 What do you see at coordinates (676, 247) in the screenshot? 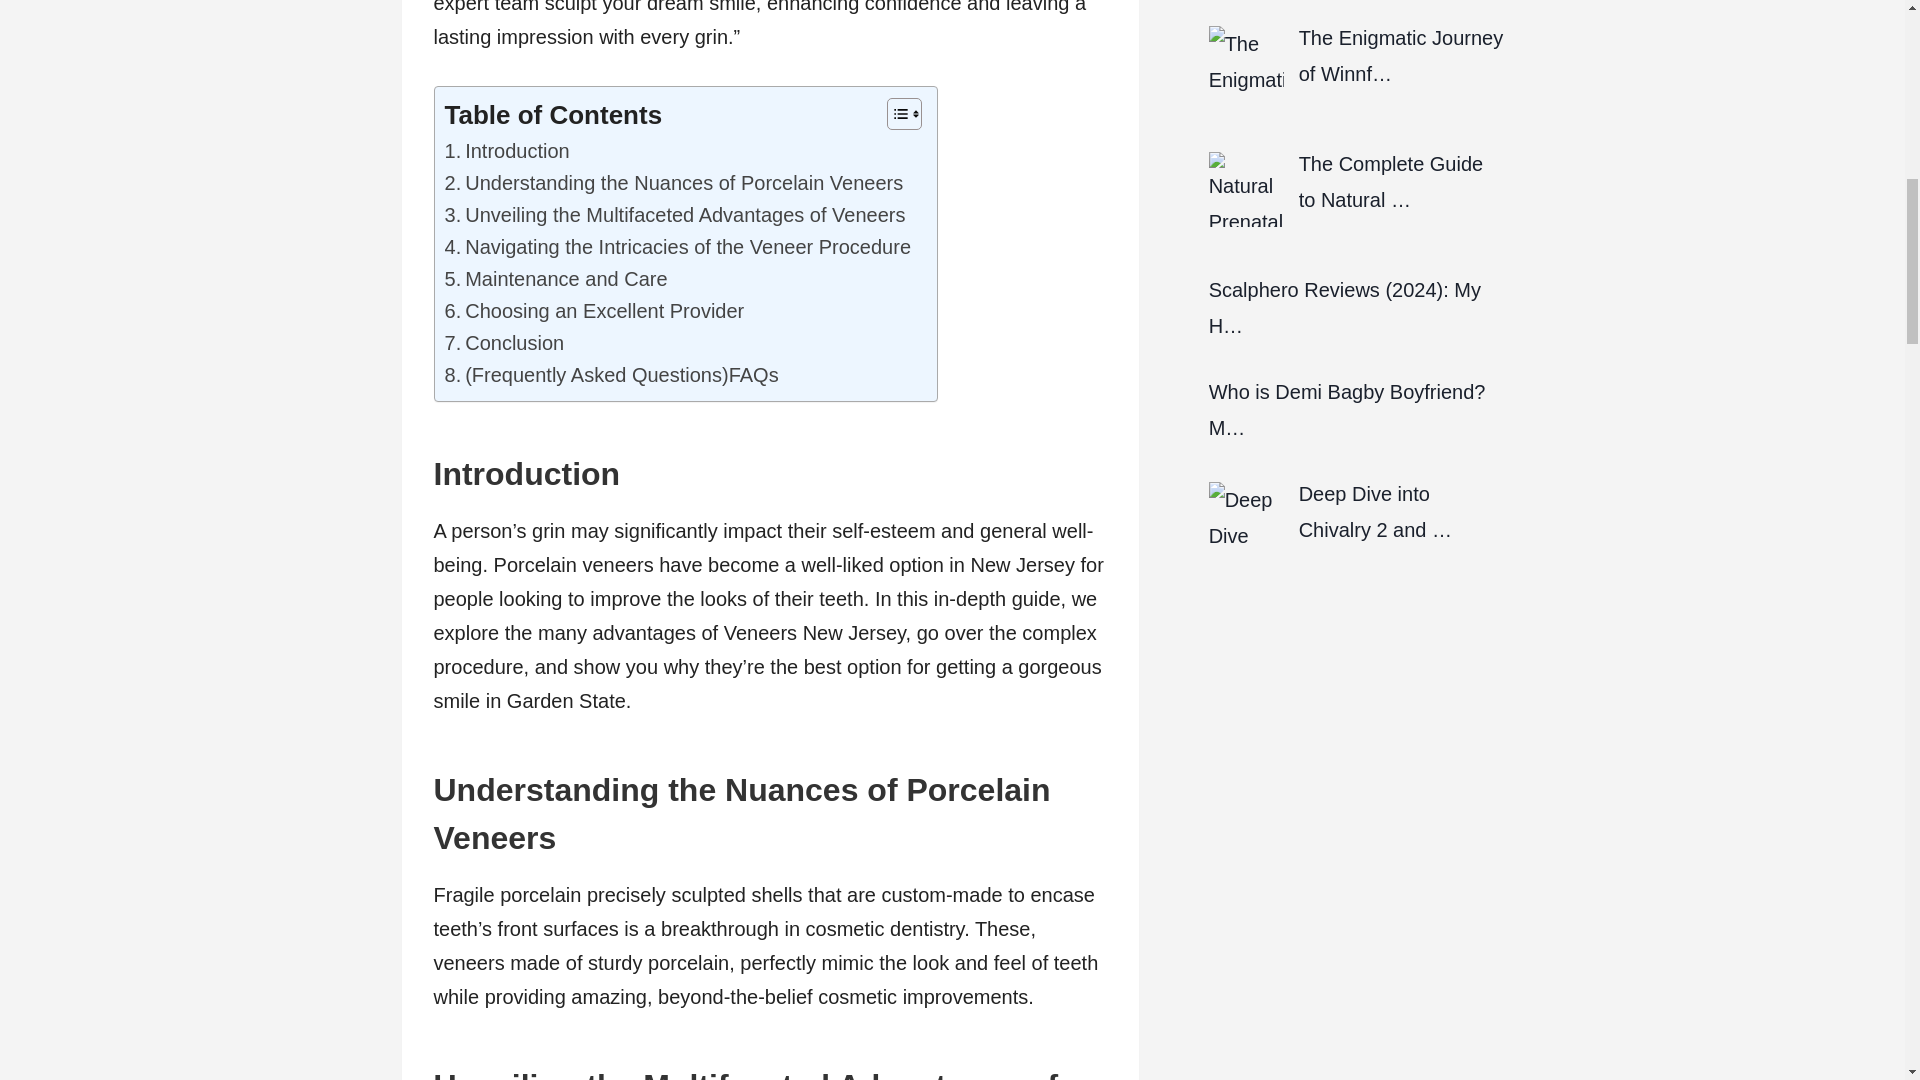
I see `Navigating the Intricacies of the Veneer Procedure` at bounding box center [676, 247].